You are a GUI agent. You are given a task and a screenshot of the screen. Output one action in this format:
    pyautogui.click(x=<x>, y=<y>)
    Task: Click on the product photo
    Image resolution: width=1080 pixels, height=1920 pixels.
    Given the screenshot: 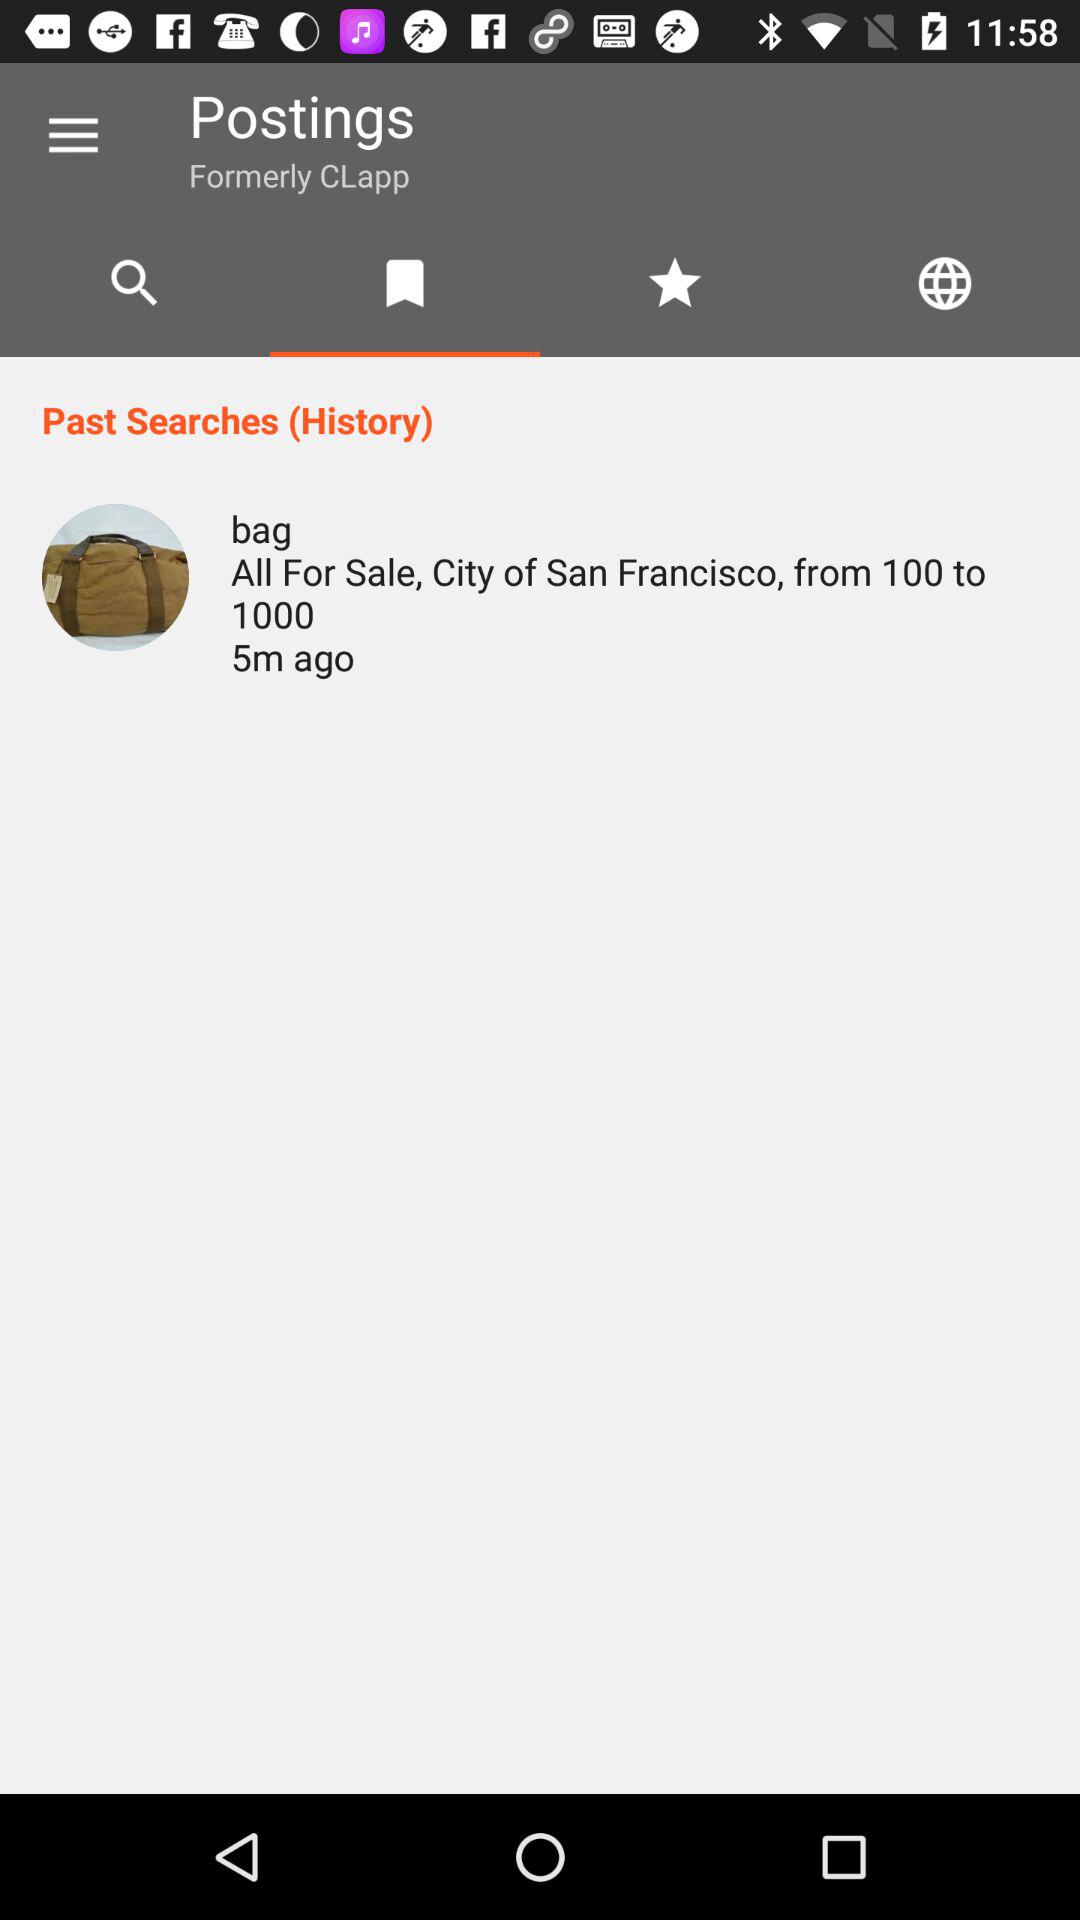 What is the action you would take?
    pyautogui.click(x=116, y=578)
    